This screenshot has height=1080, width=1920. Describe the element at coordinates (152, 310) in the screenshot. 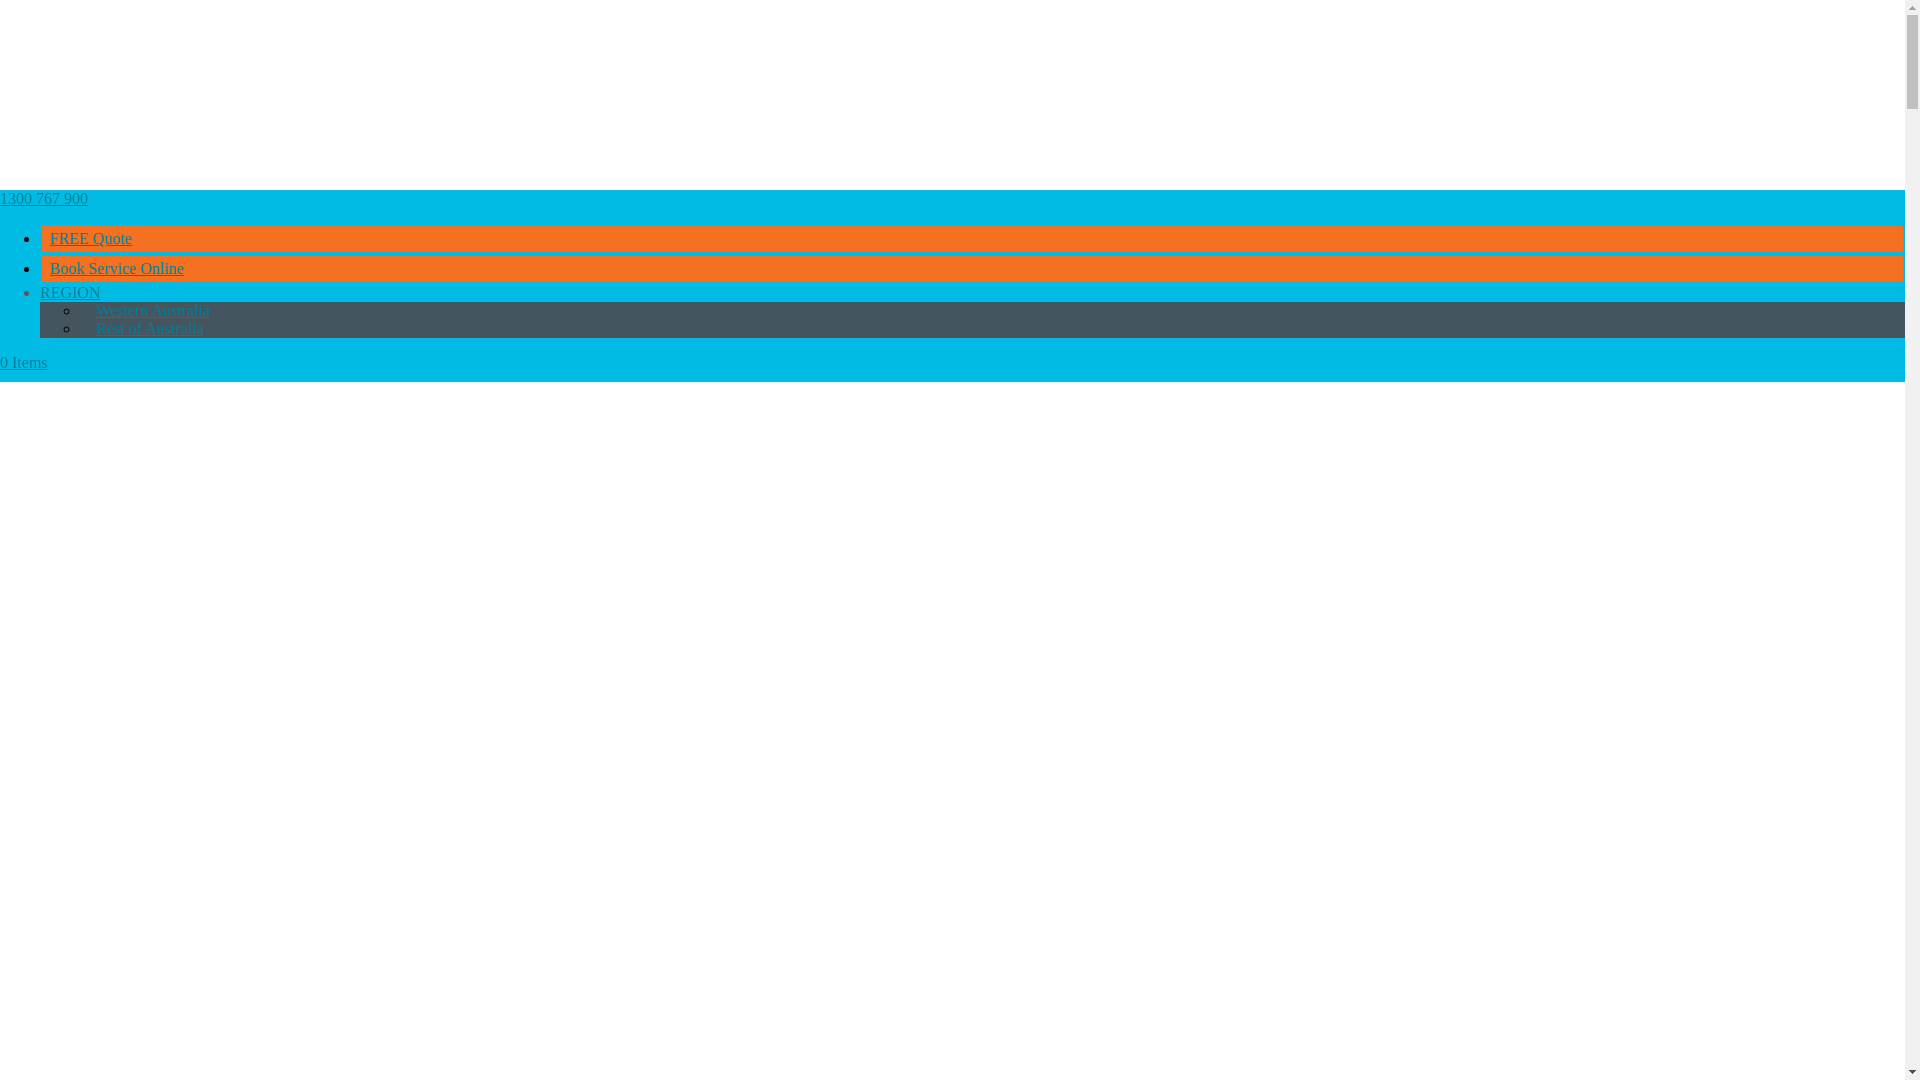

I see `Western Australia` at that location.